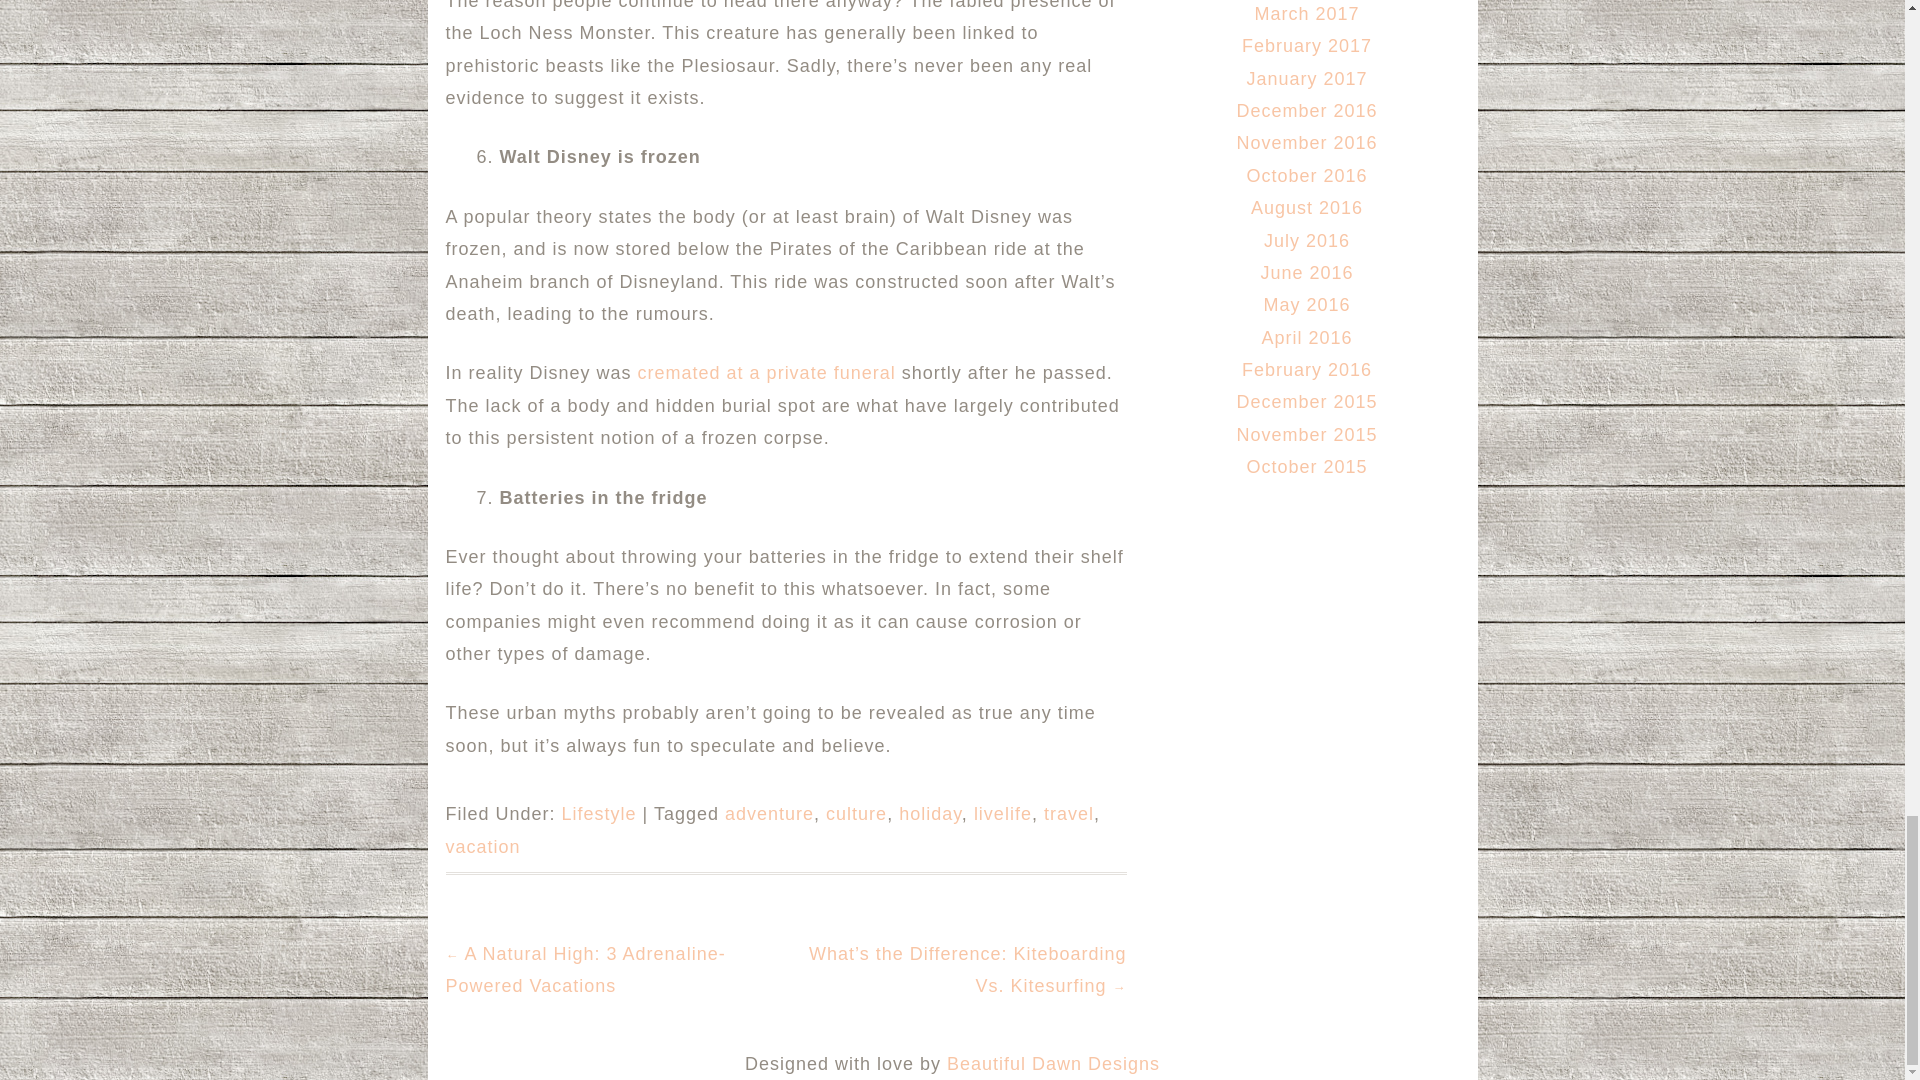 Image resolution: width=1920 pixels, height=1080 pixels. I want to click on Beautiful Dawn Designs, so click(1052, 1064).